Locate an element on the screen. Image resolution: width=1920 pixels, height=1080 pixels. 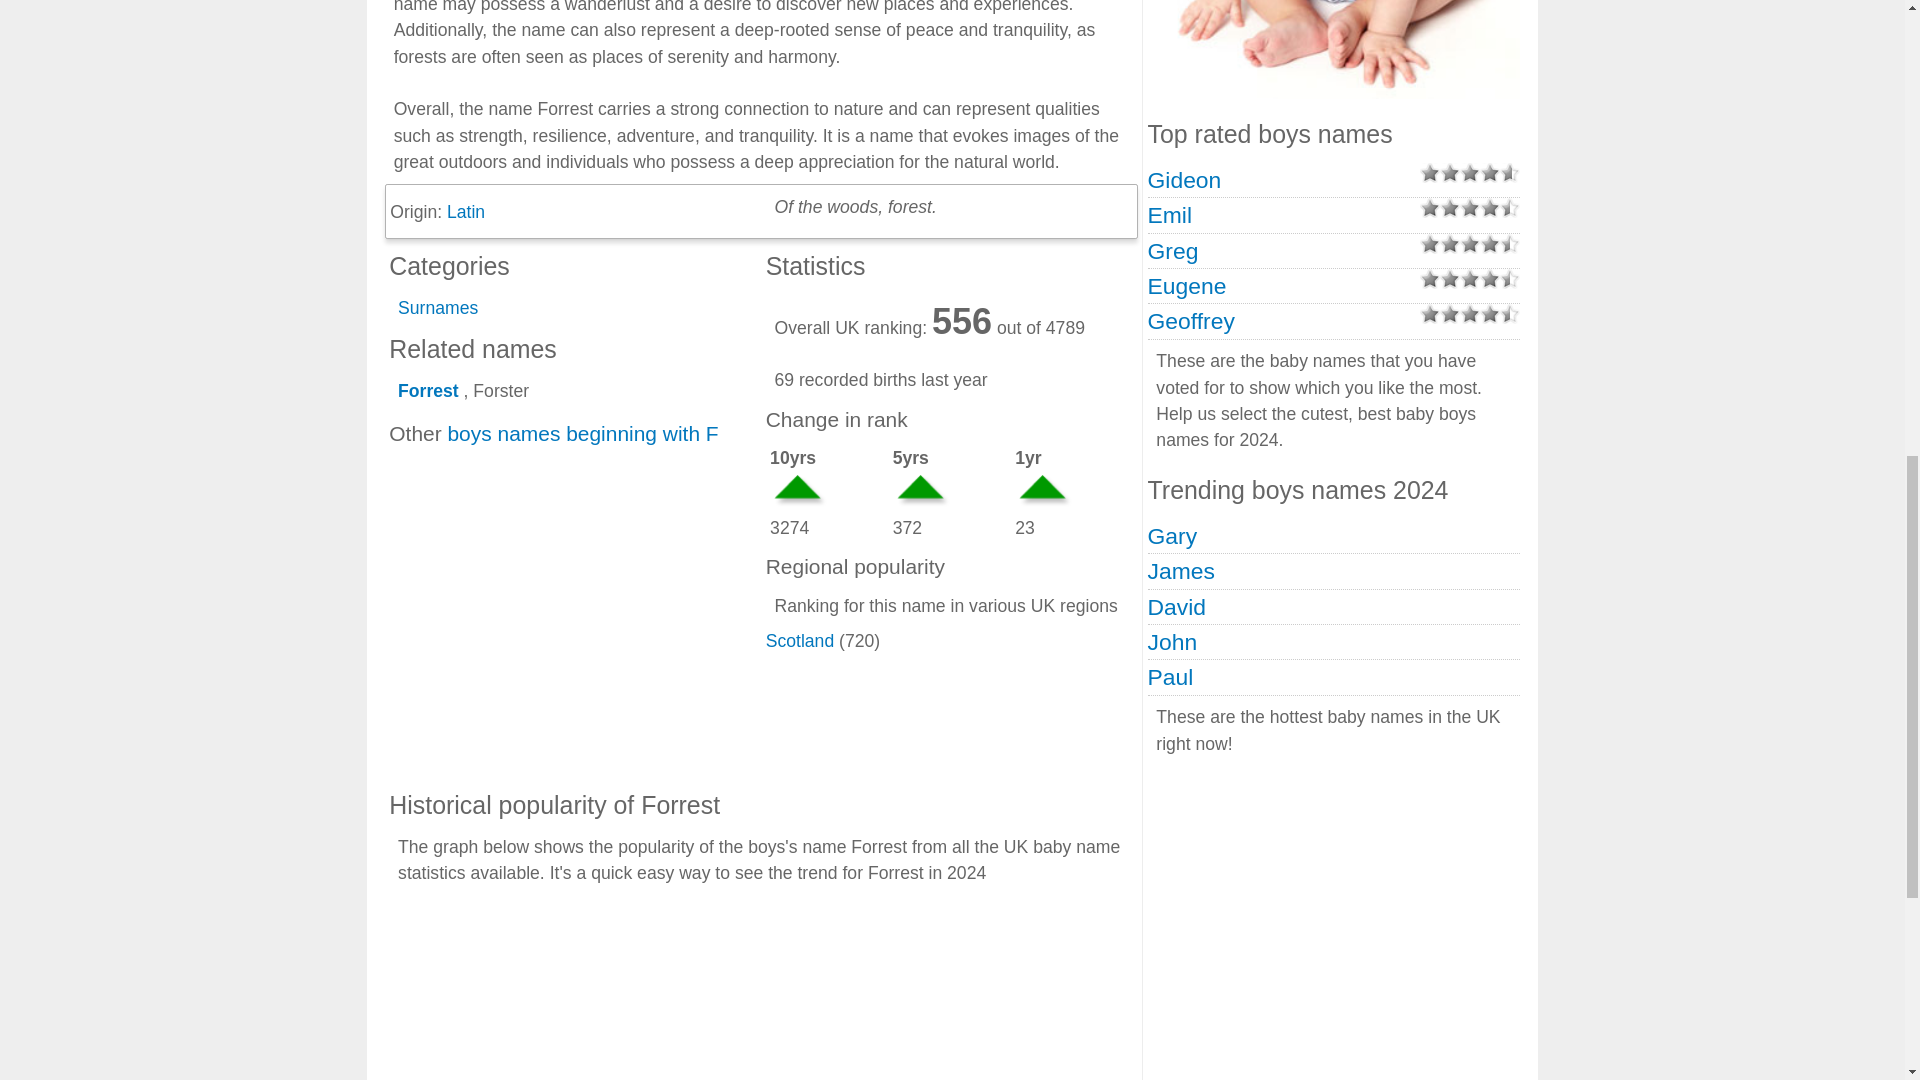
Latin is located at coordinates (466, 212).